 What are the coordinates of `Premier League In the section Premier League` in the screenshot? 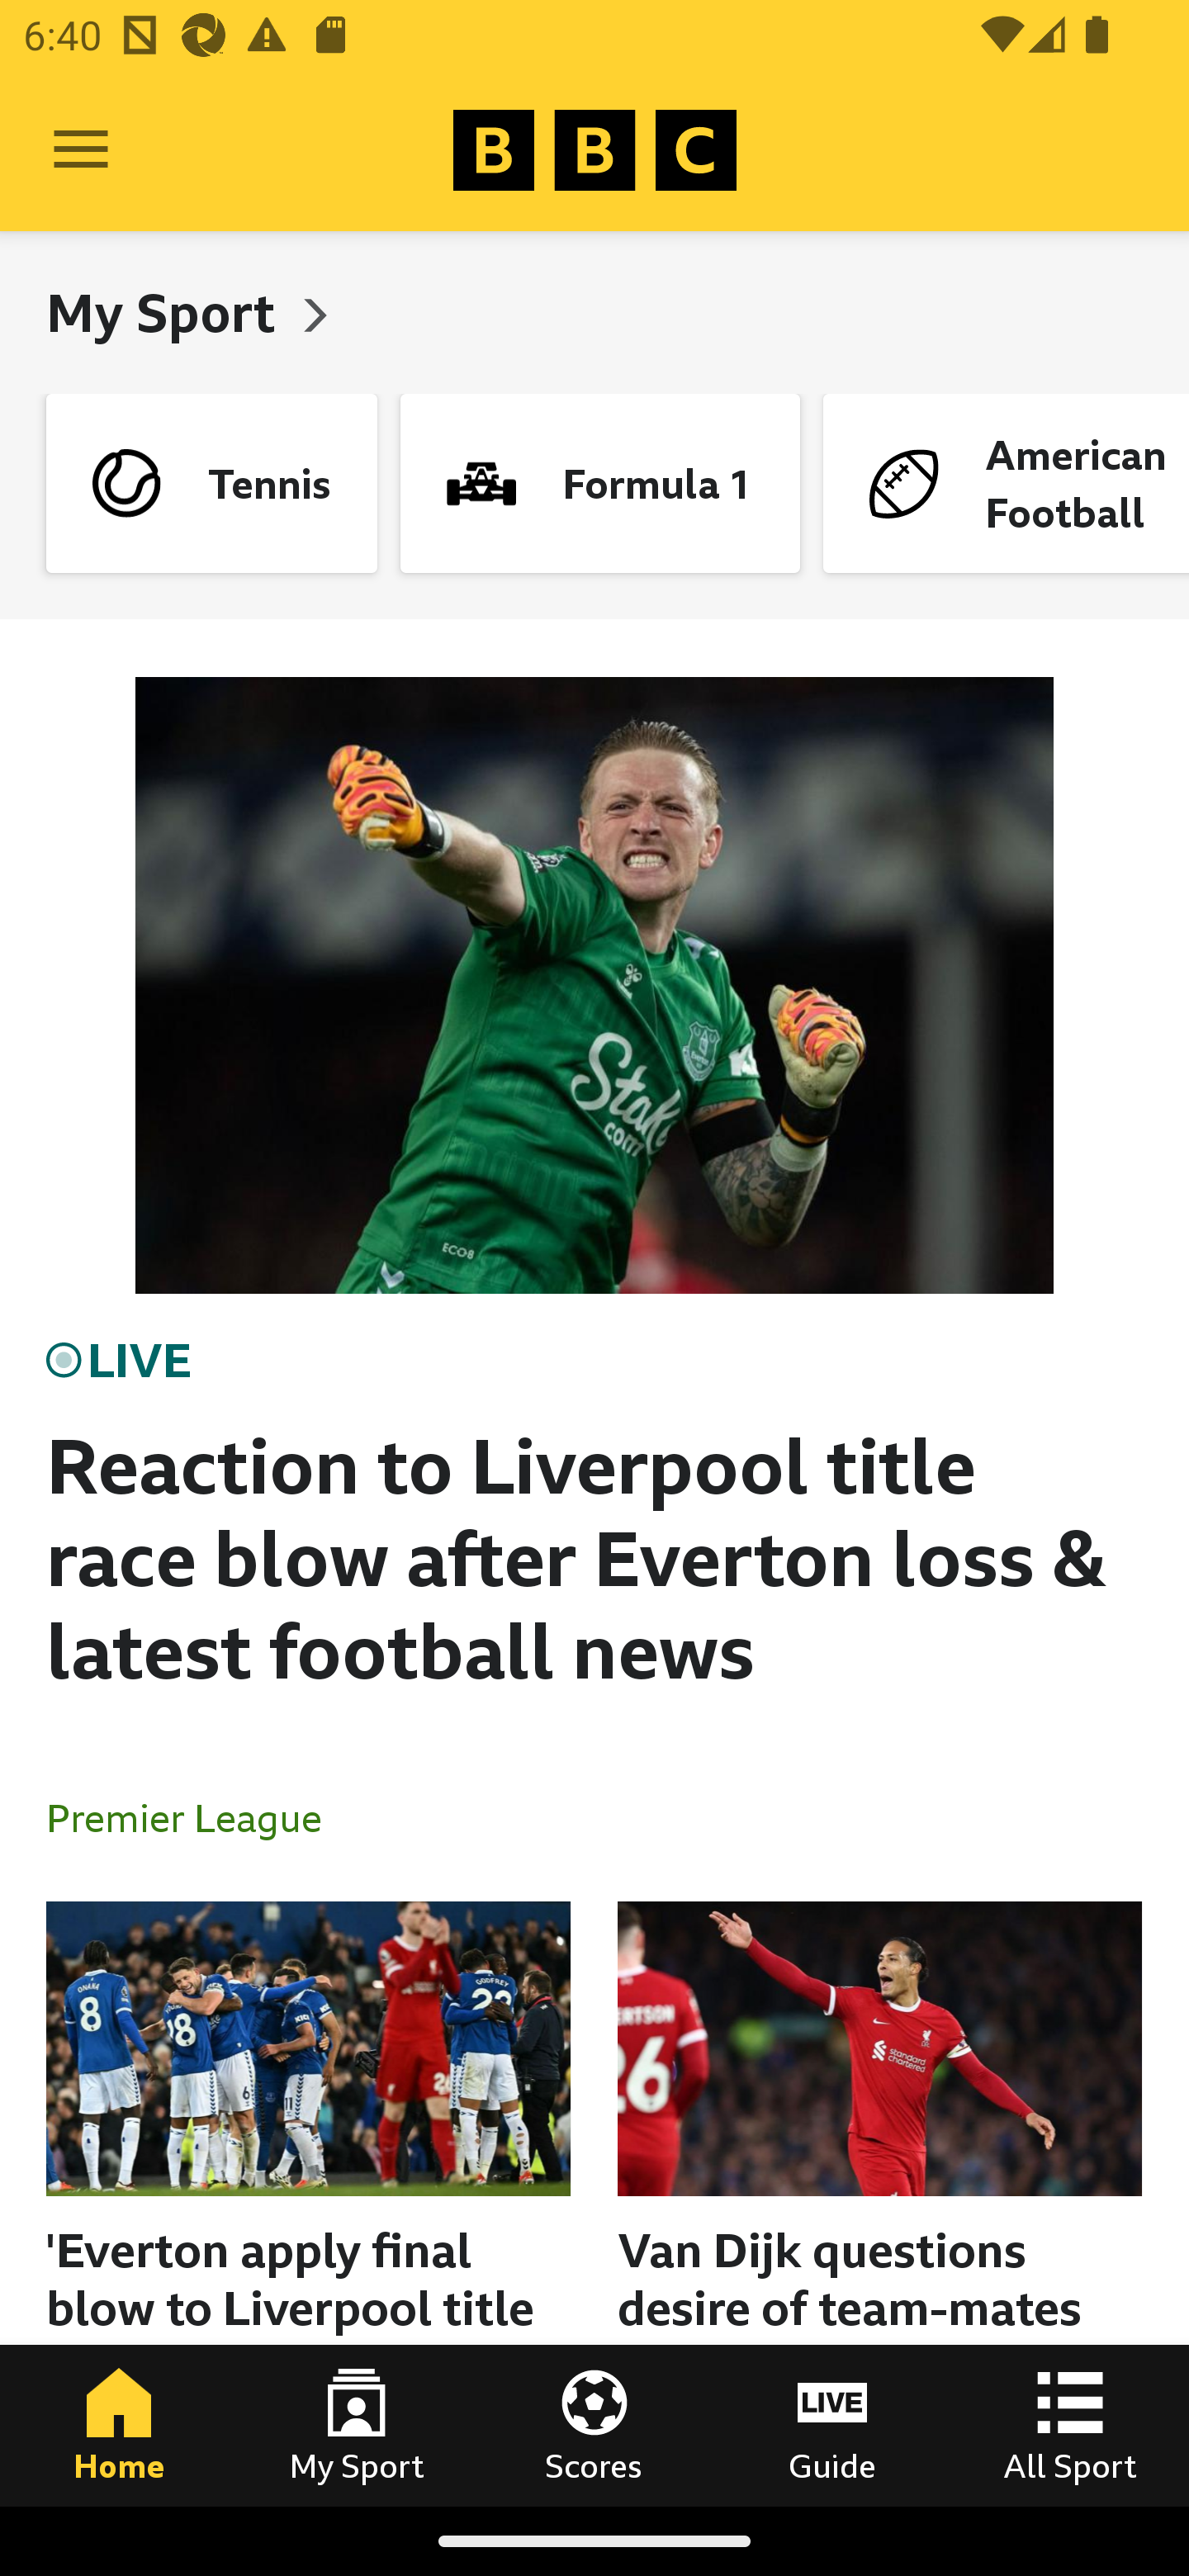 It's located at (197, 1816).